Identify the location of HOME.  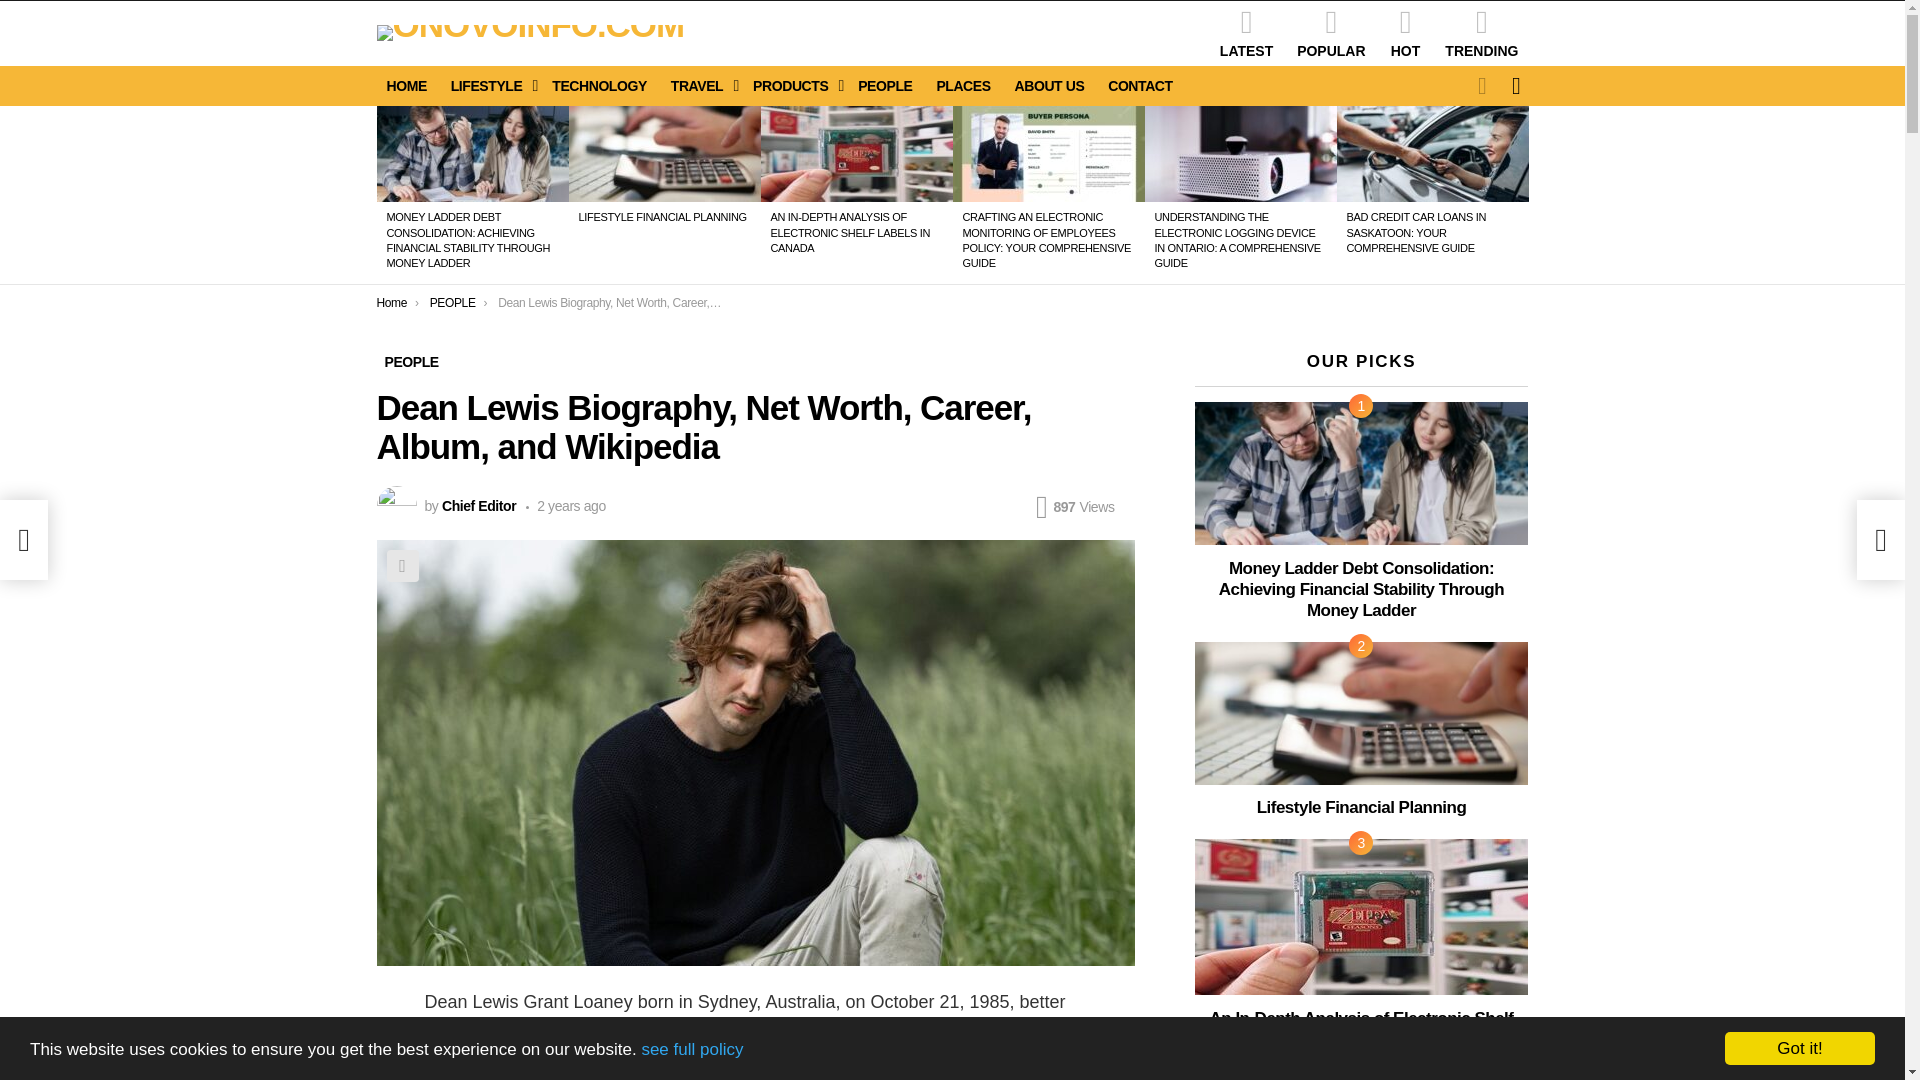
(406, 86).